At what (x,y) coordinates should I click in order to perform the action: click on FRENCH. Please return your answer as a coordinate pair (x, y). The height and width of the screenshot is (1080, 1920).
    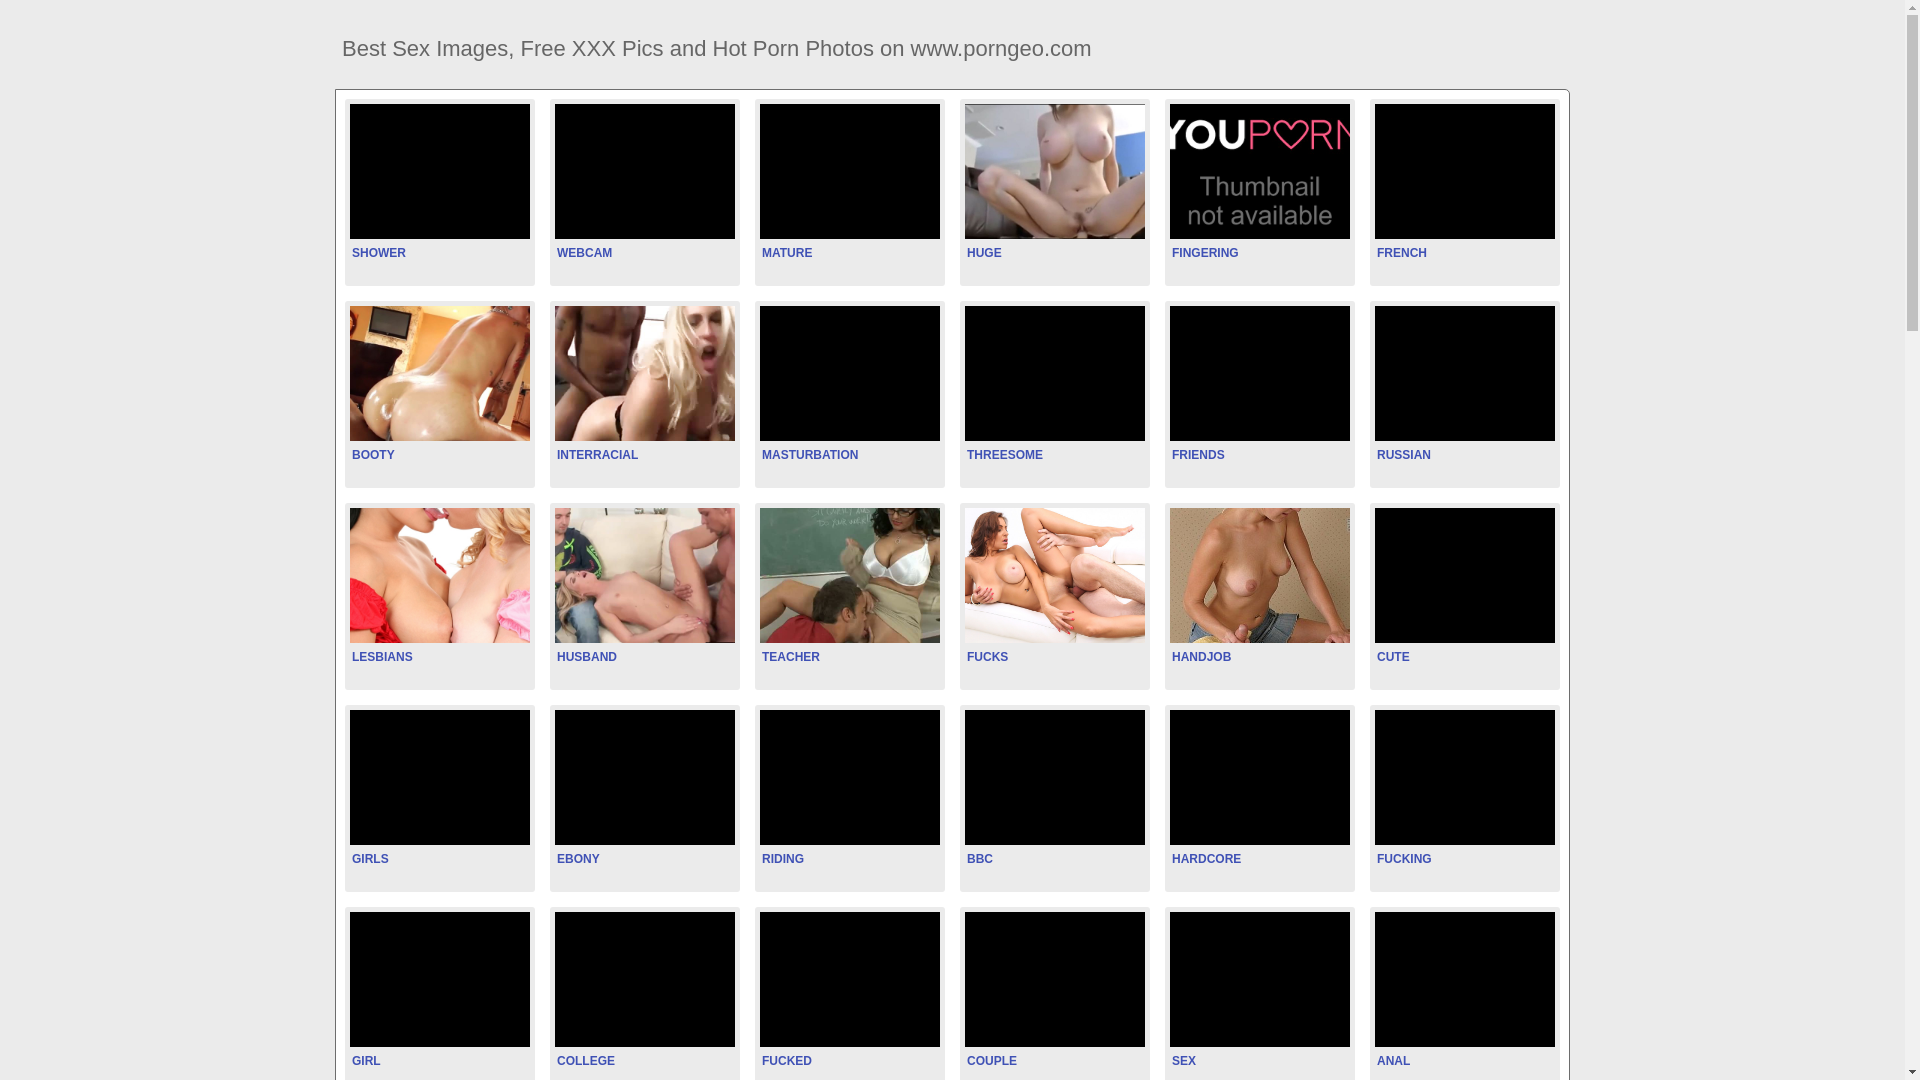
    Looking at the image, I should click on (1465, 189).